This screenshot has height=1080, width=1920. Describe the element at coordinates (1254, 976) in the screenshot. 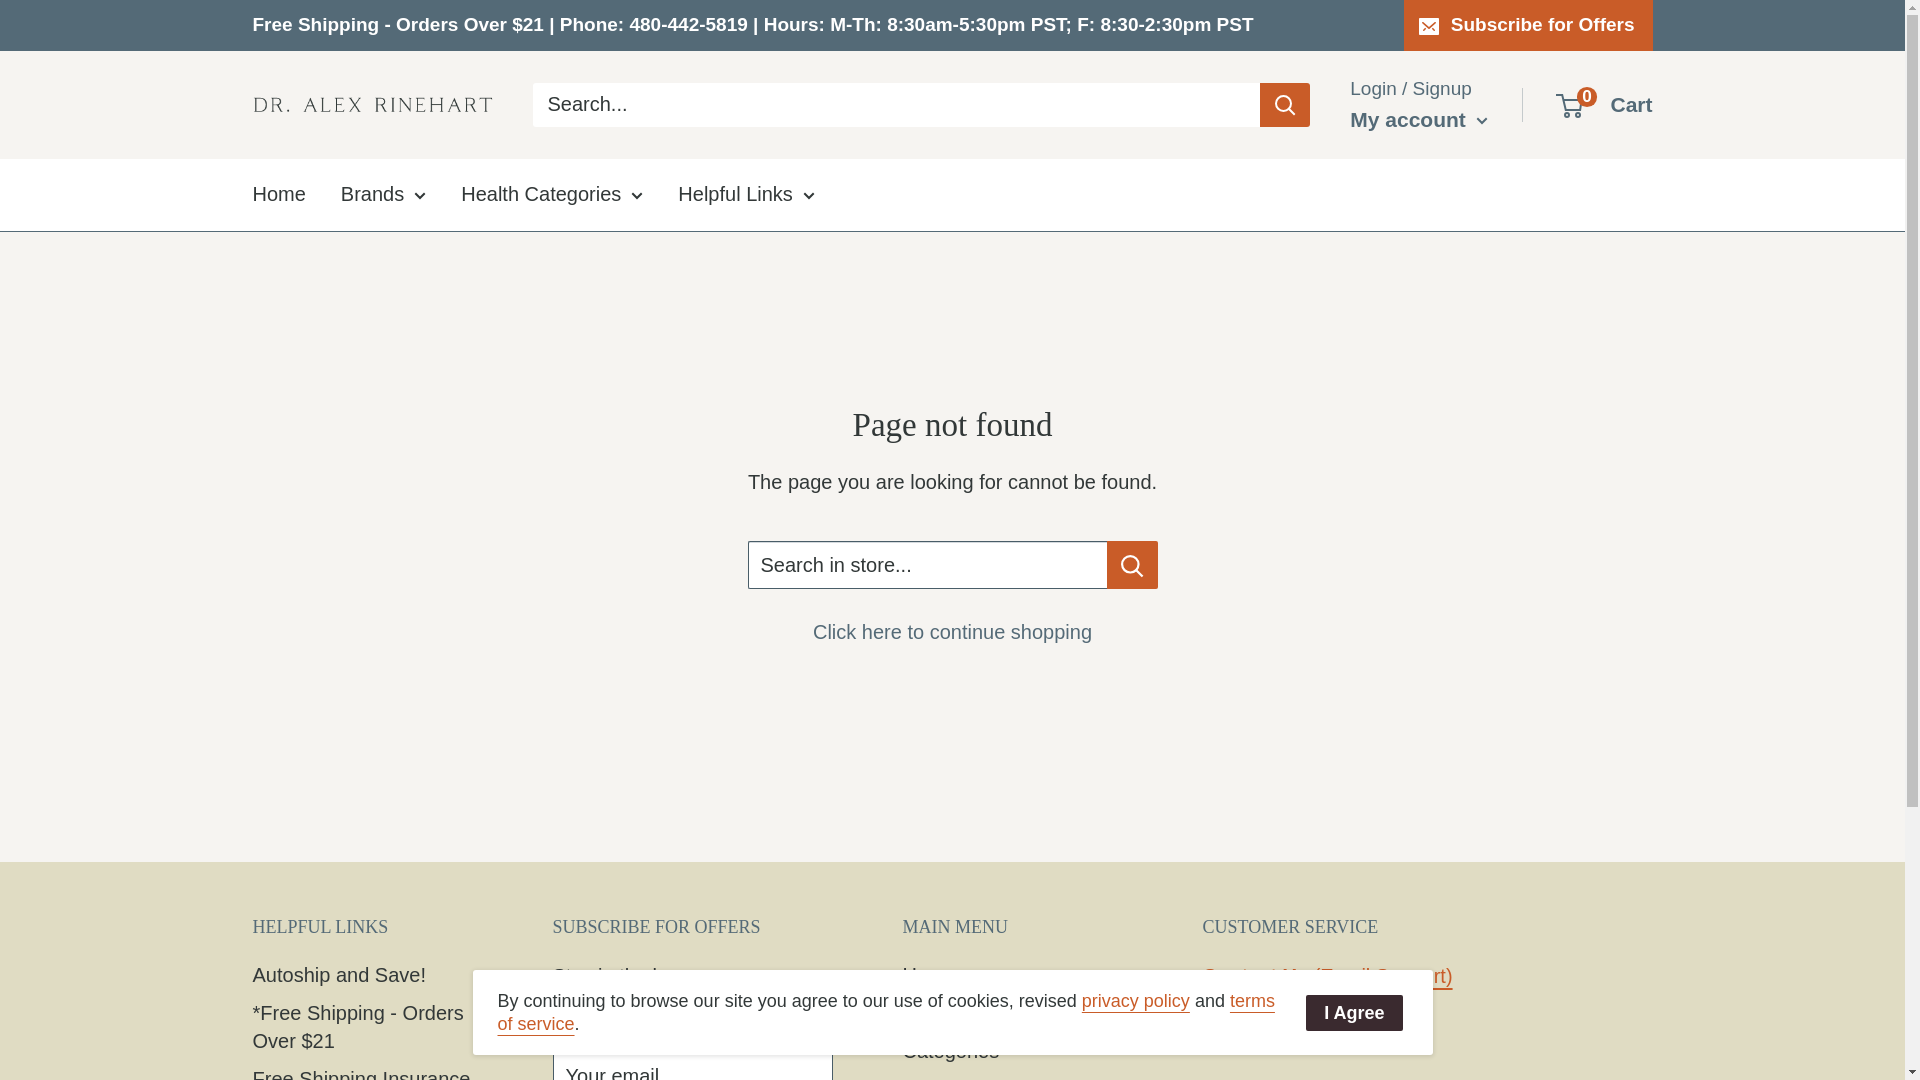

I see `Contact Us` at that location.